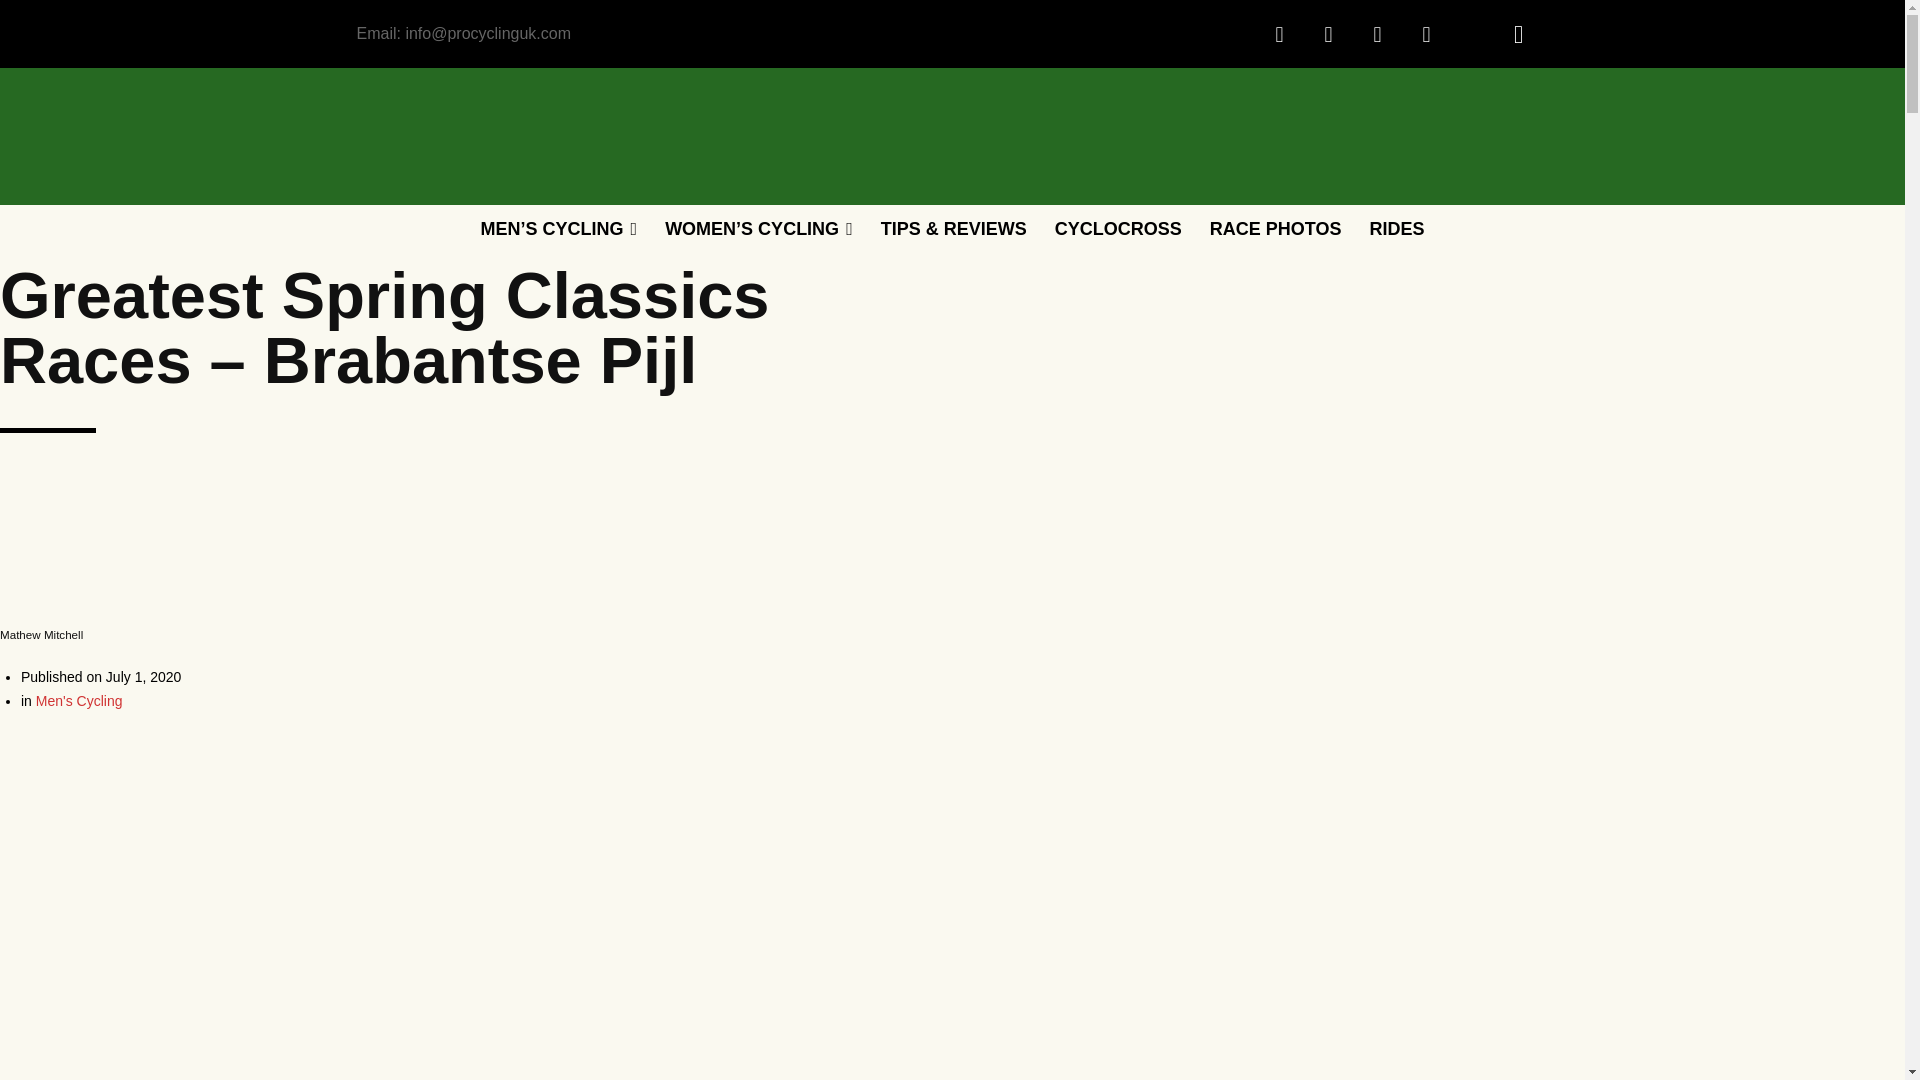 The height and width of the screenshot is (1080, 1920). What do you see at coordinates (1327, 34) in the screenshot?
I see `Instagram` at bounding box center [1327, 34].